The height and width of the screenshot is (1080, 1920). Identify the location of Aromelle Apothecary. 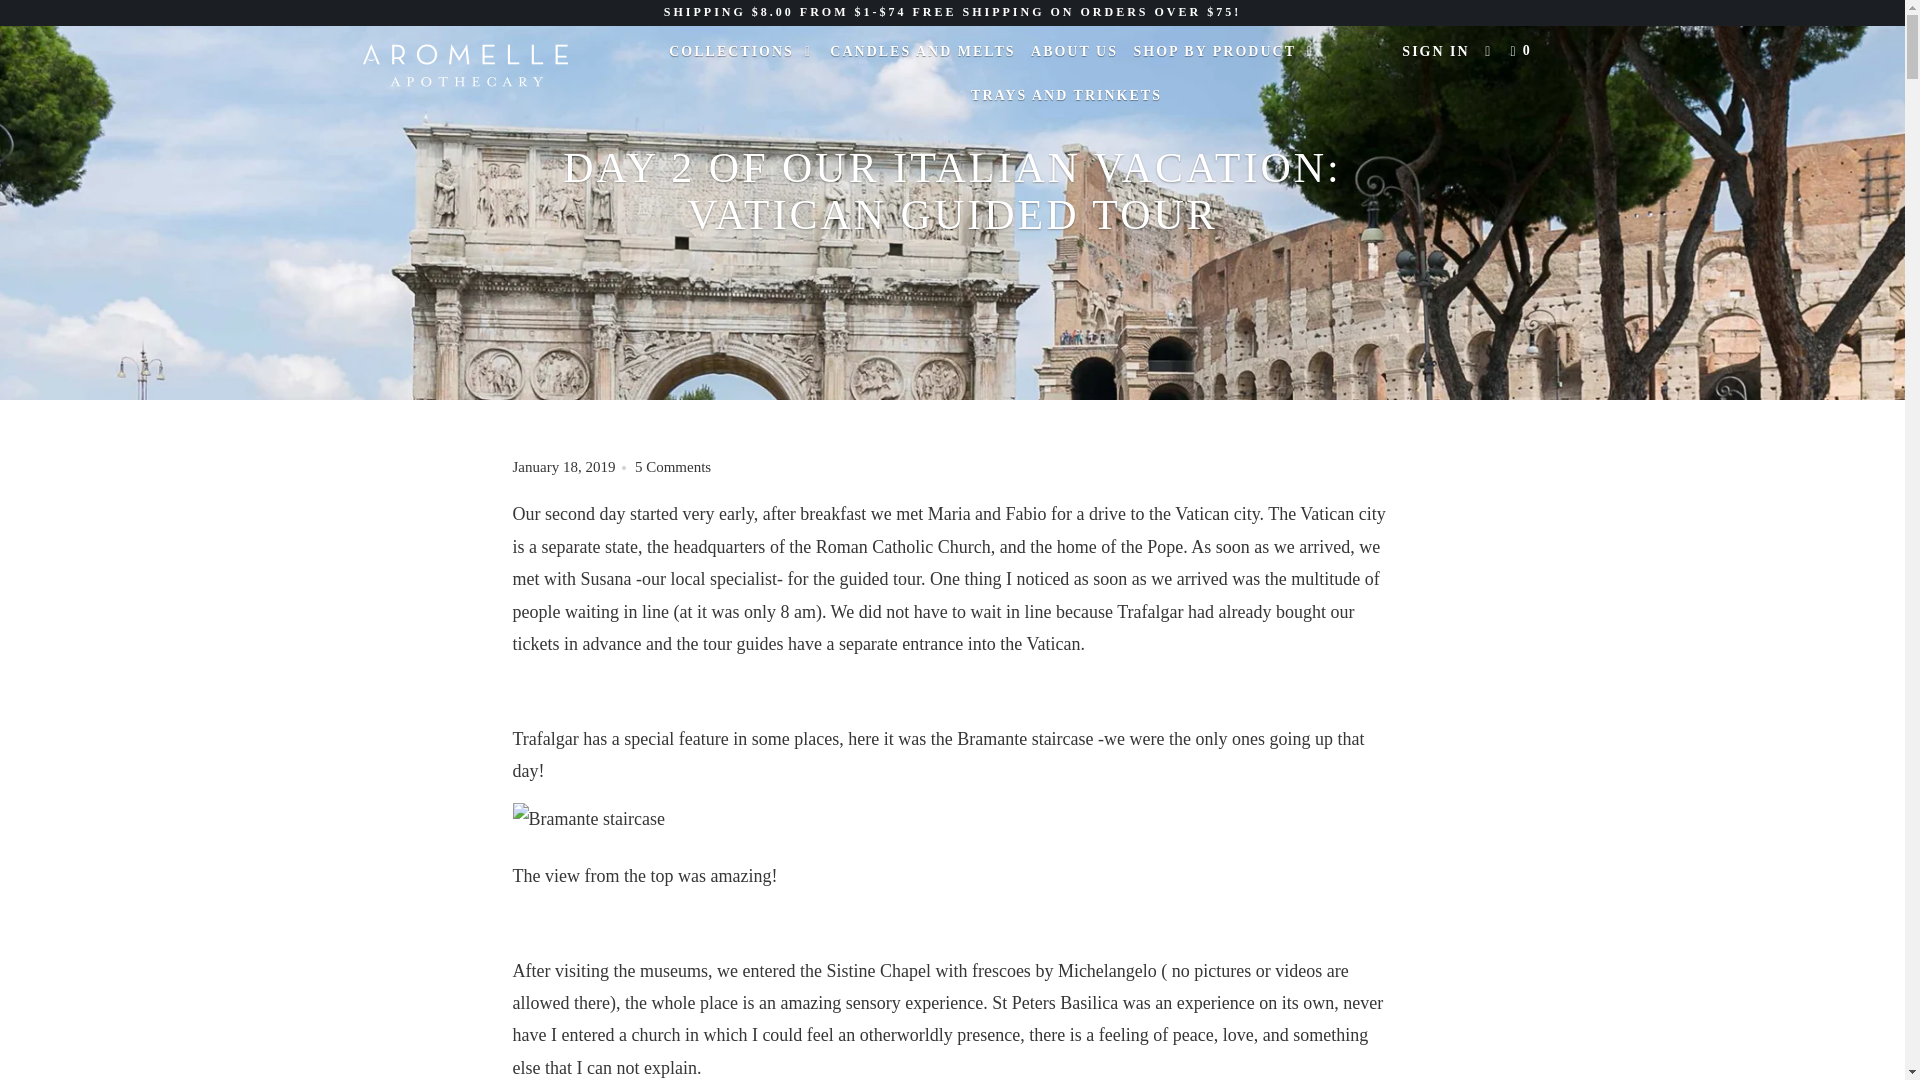
(464, 71).